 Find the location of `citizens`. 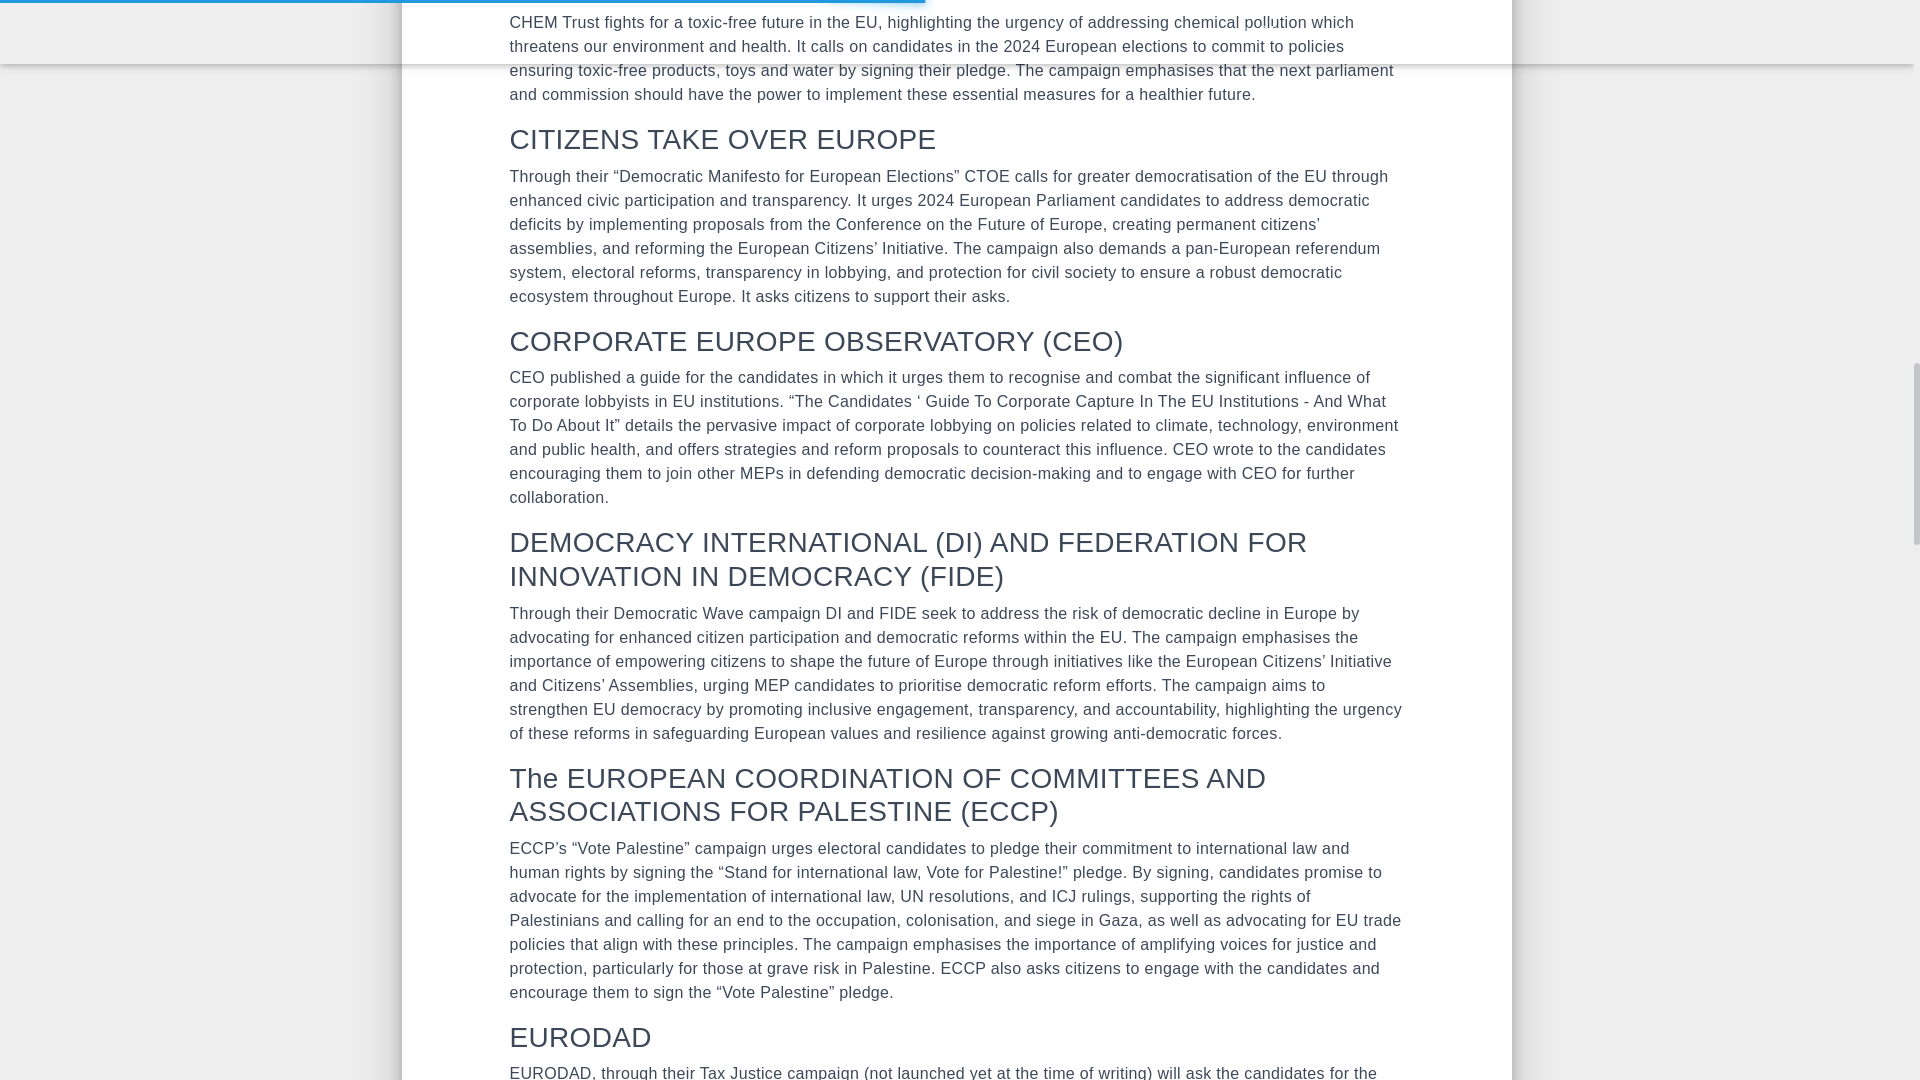

citizens is located at coordinates (1093, 968).